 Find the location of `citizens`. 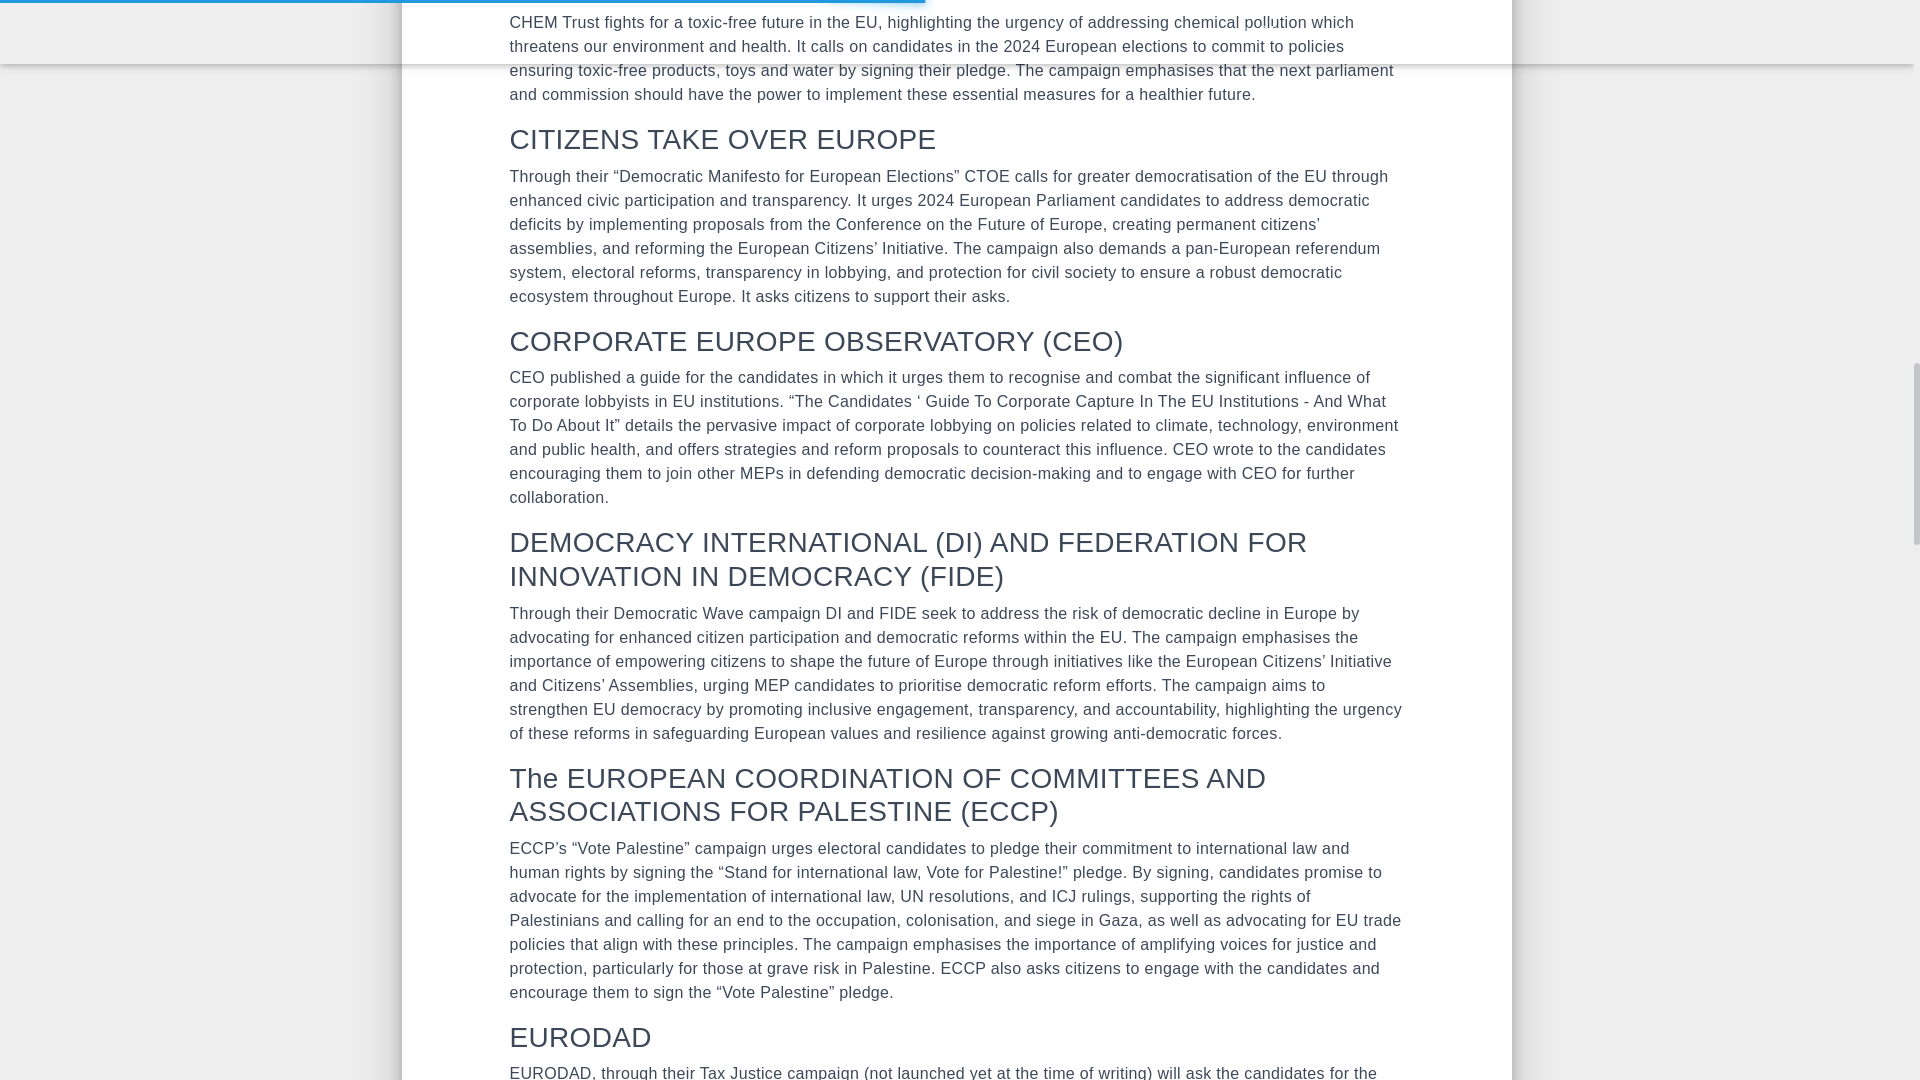

citizens is located at coordinates (1093, 968).